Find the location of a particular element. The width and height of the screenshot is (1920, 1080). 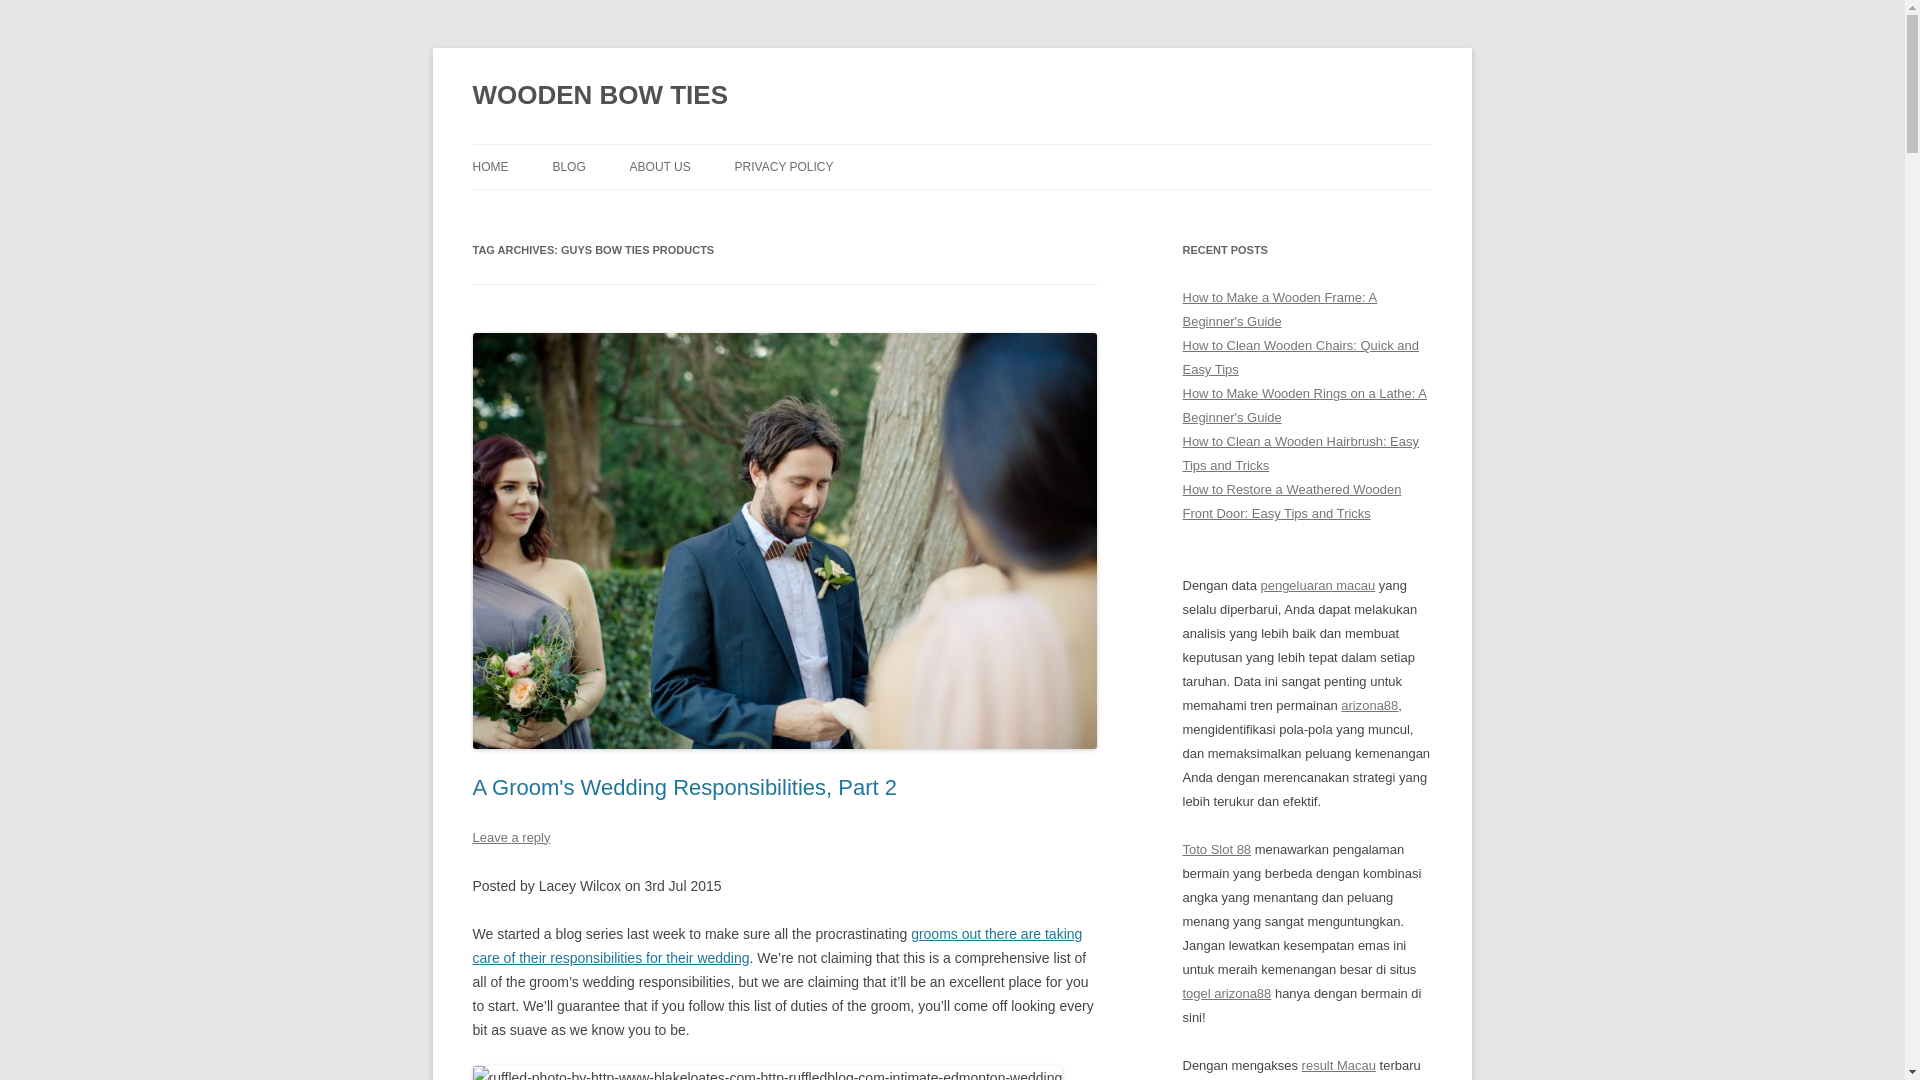

ABOUT US is located at coordinates (660, 166).